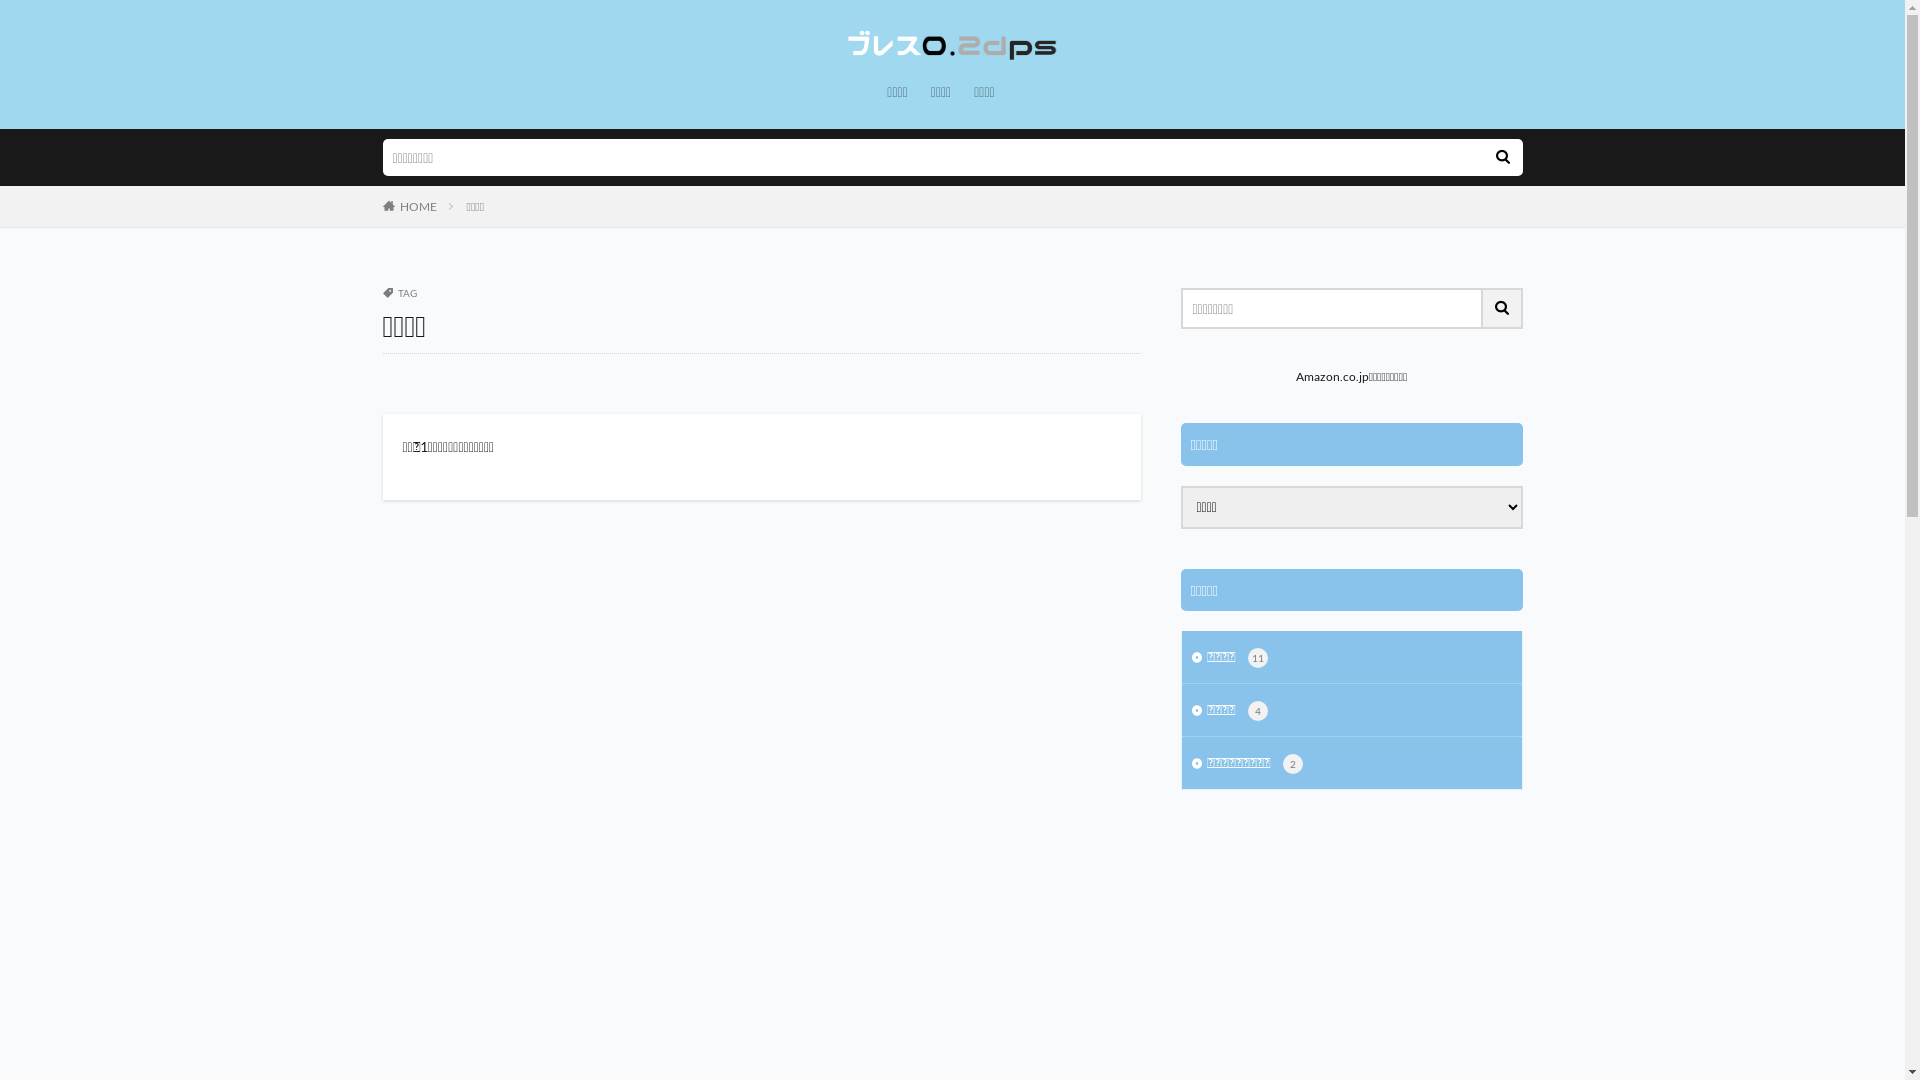  I want to click on search, so click(1502, 158).